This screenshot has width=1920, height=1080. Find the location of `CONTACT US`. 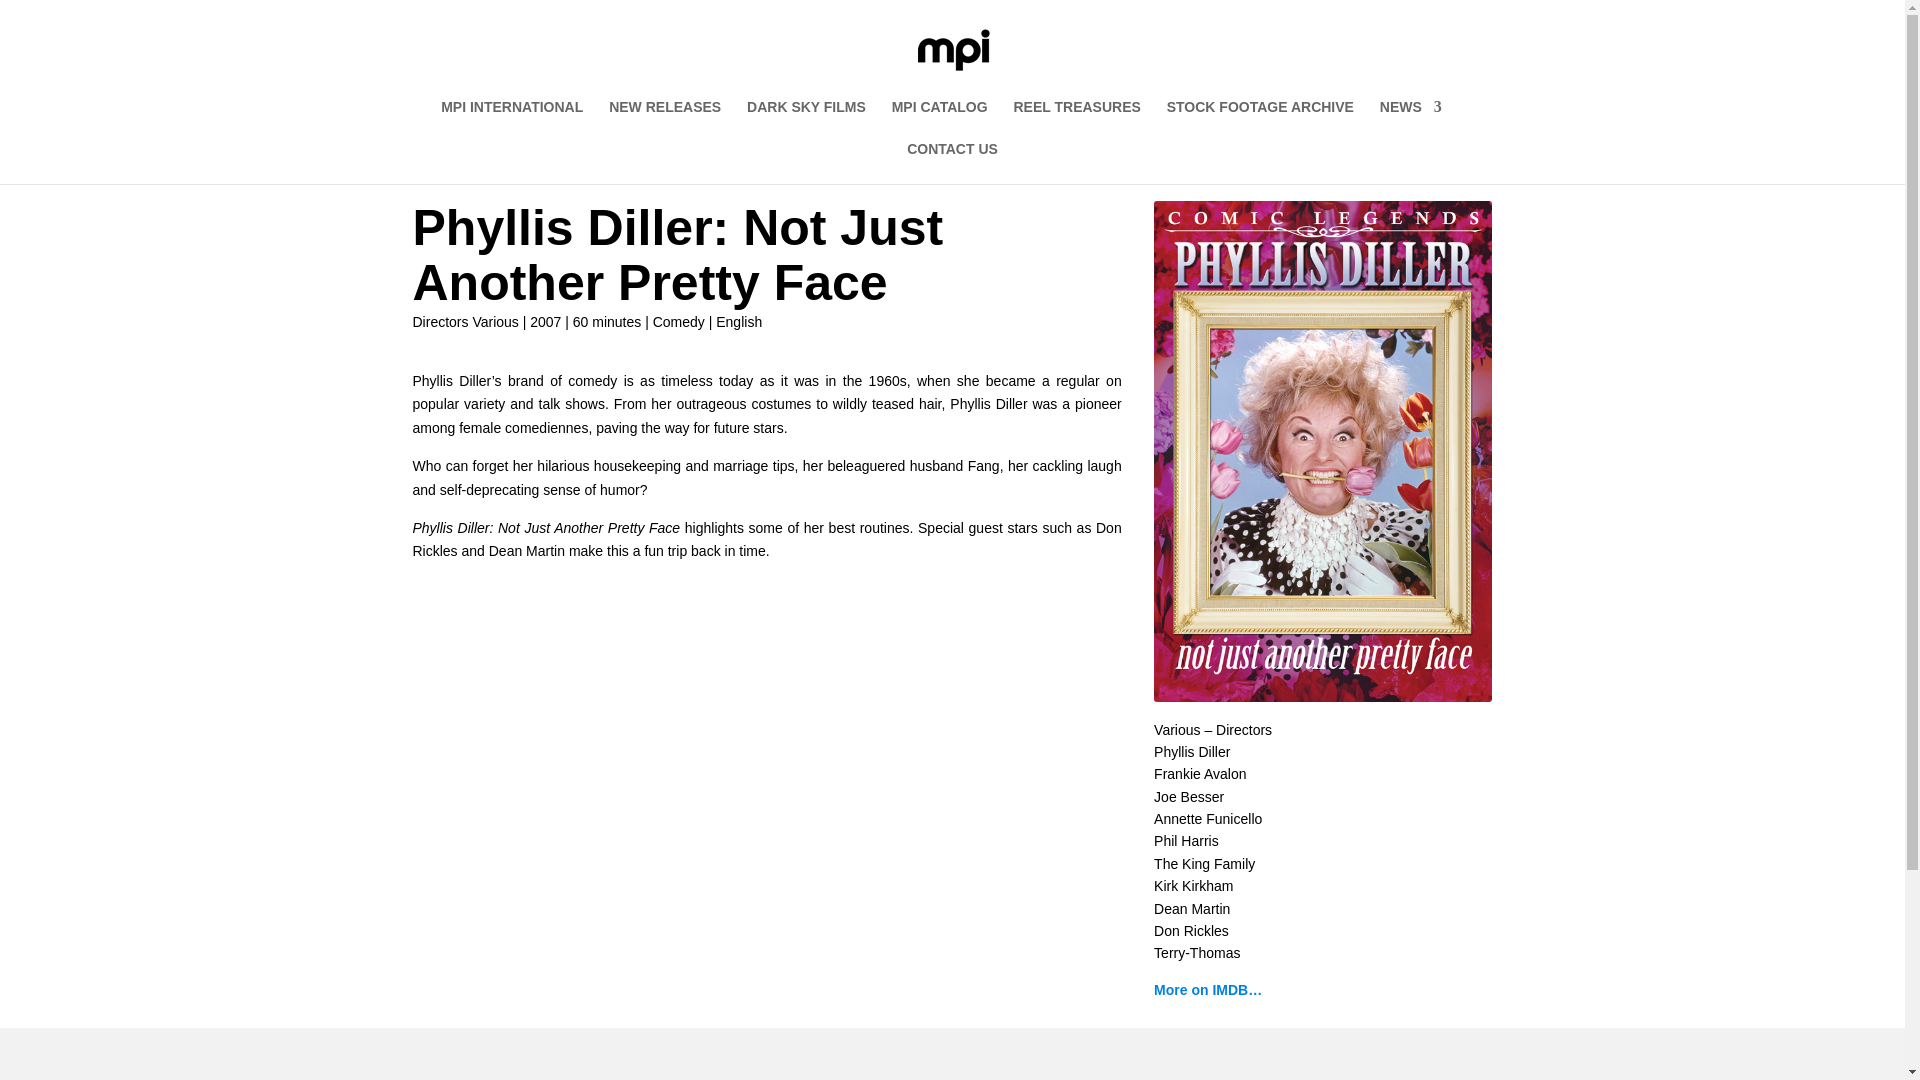

CONTACT US is located at coordinates (952, 162).